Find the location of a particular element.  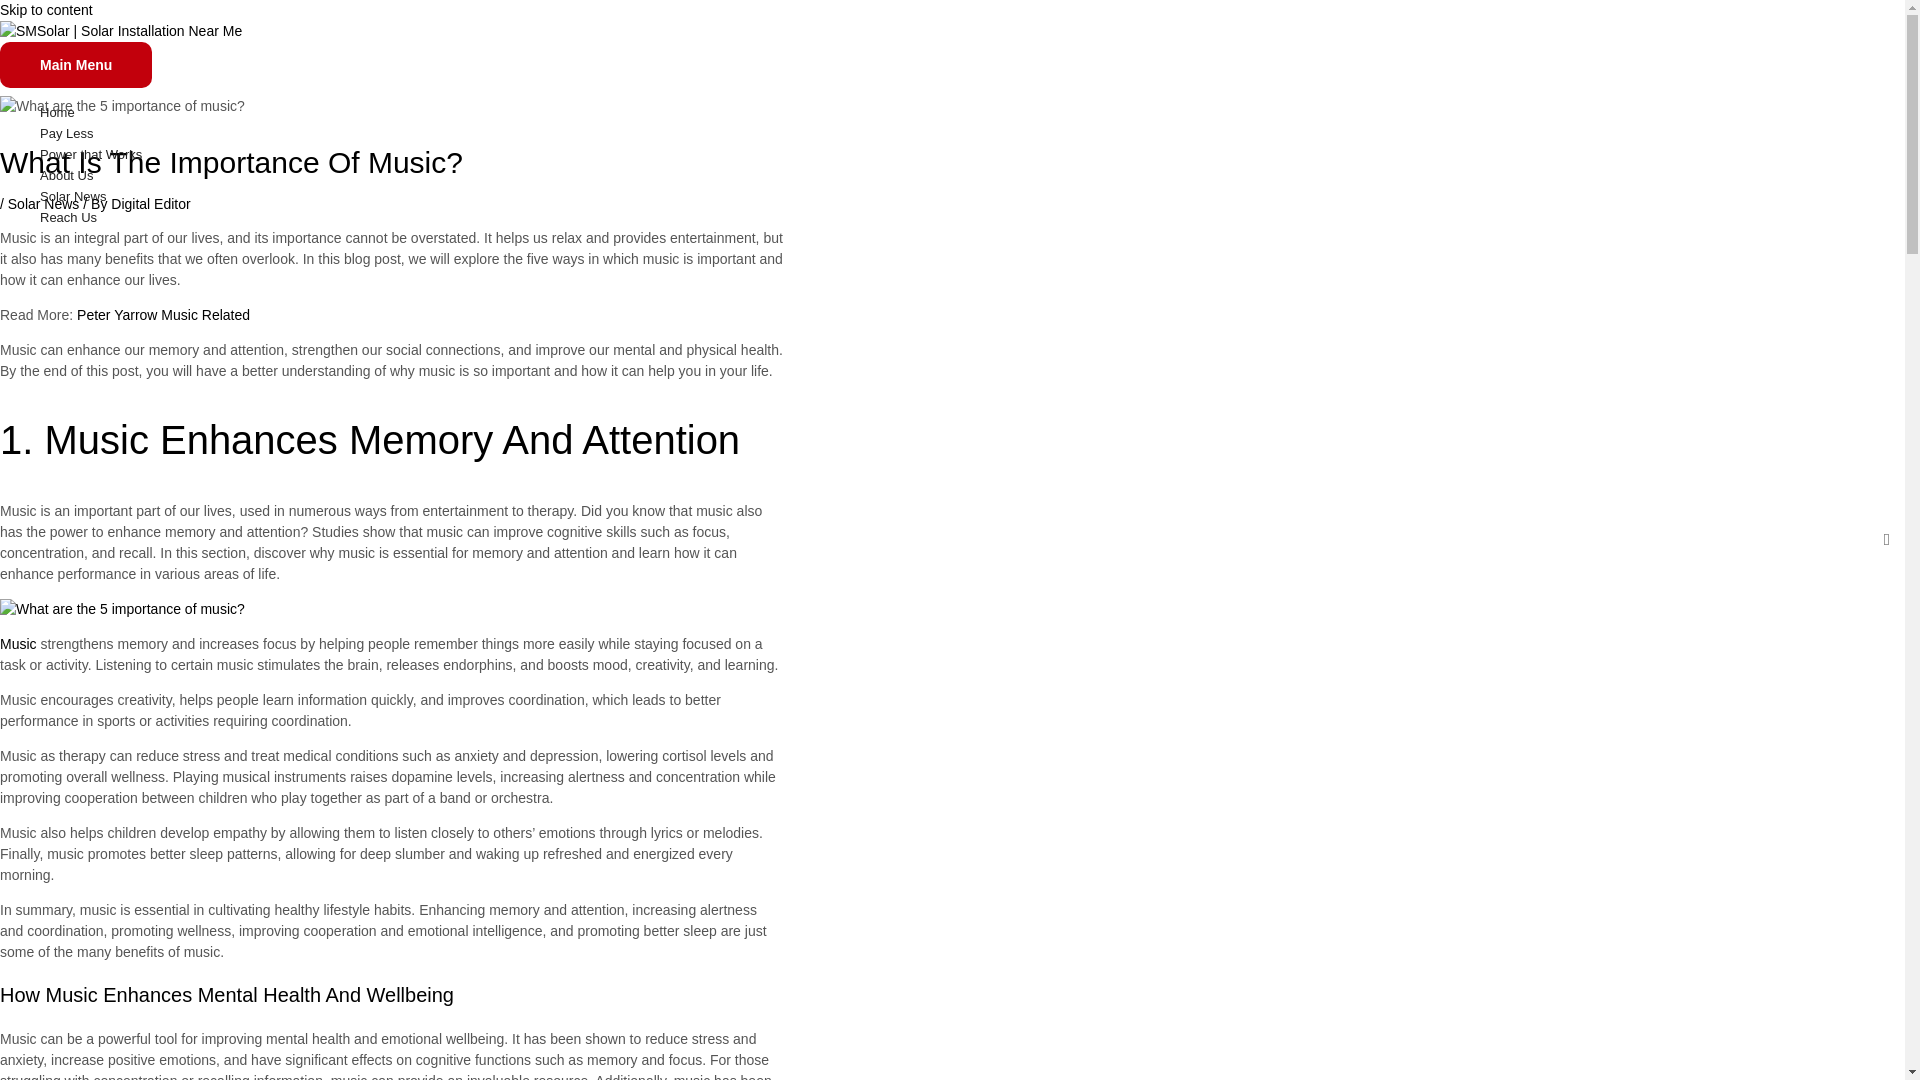

Music is located at coordinates (18, 644).